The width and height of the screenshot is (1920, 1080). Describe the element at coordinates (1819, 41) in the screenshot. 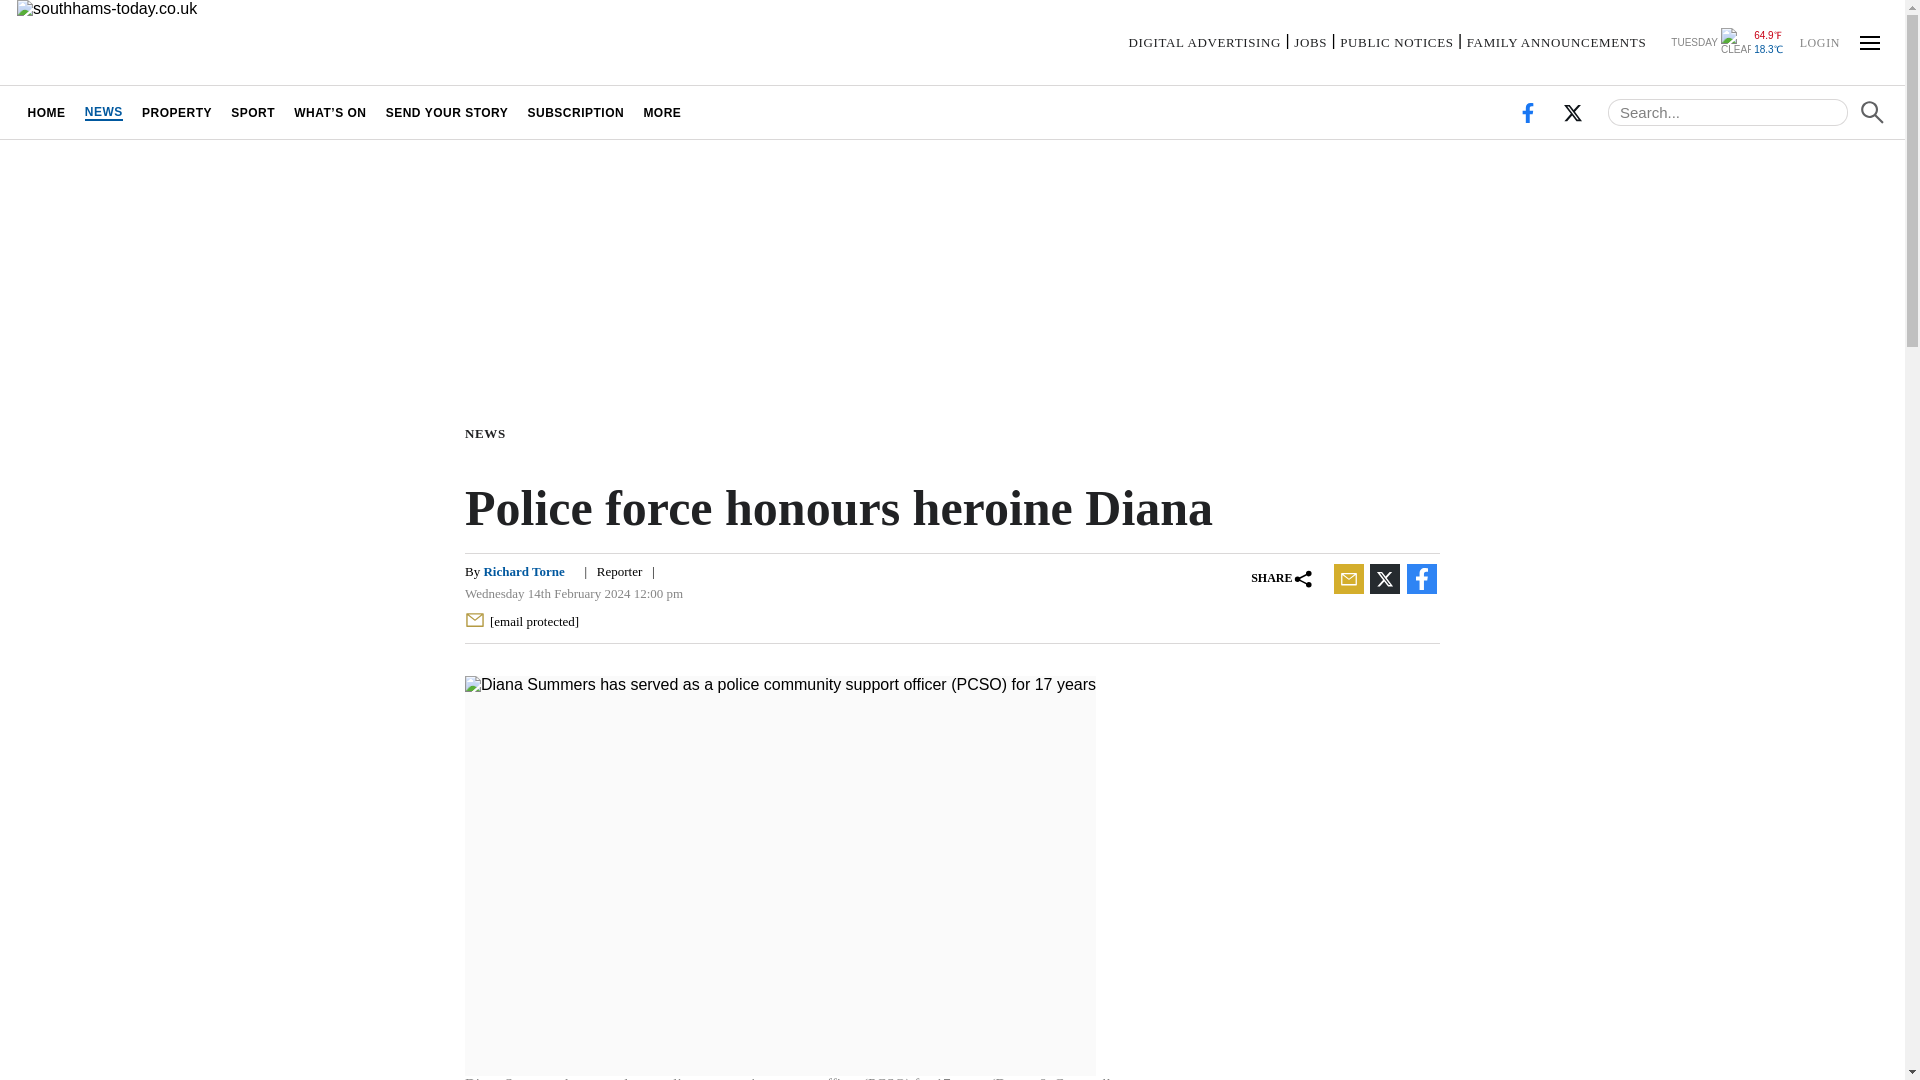

I see `LOGIN` at that location.